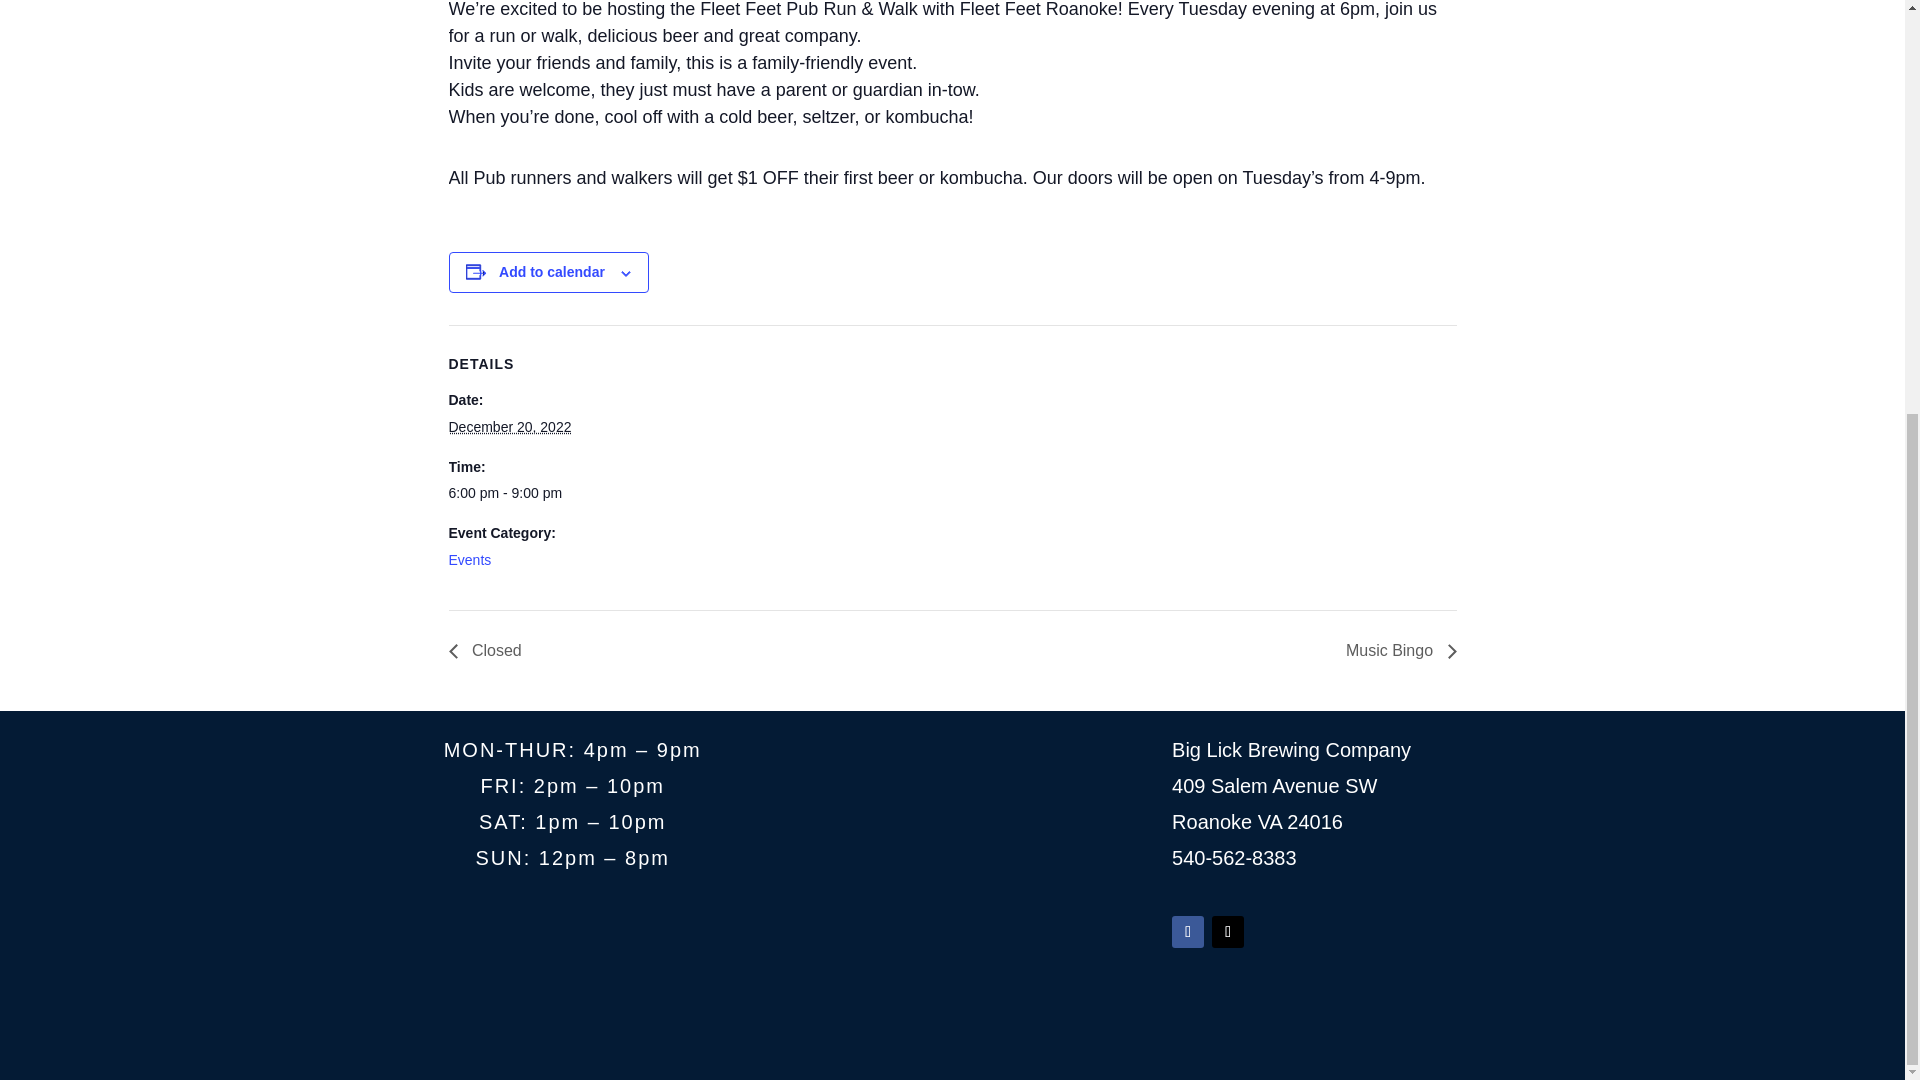  Describe the element at coordinates (552, 271) in the screenshot. I see `Add to calendar` at that location.